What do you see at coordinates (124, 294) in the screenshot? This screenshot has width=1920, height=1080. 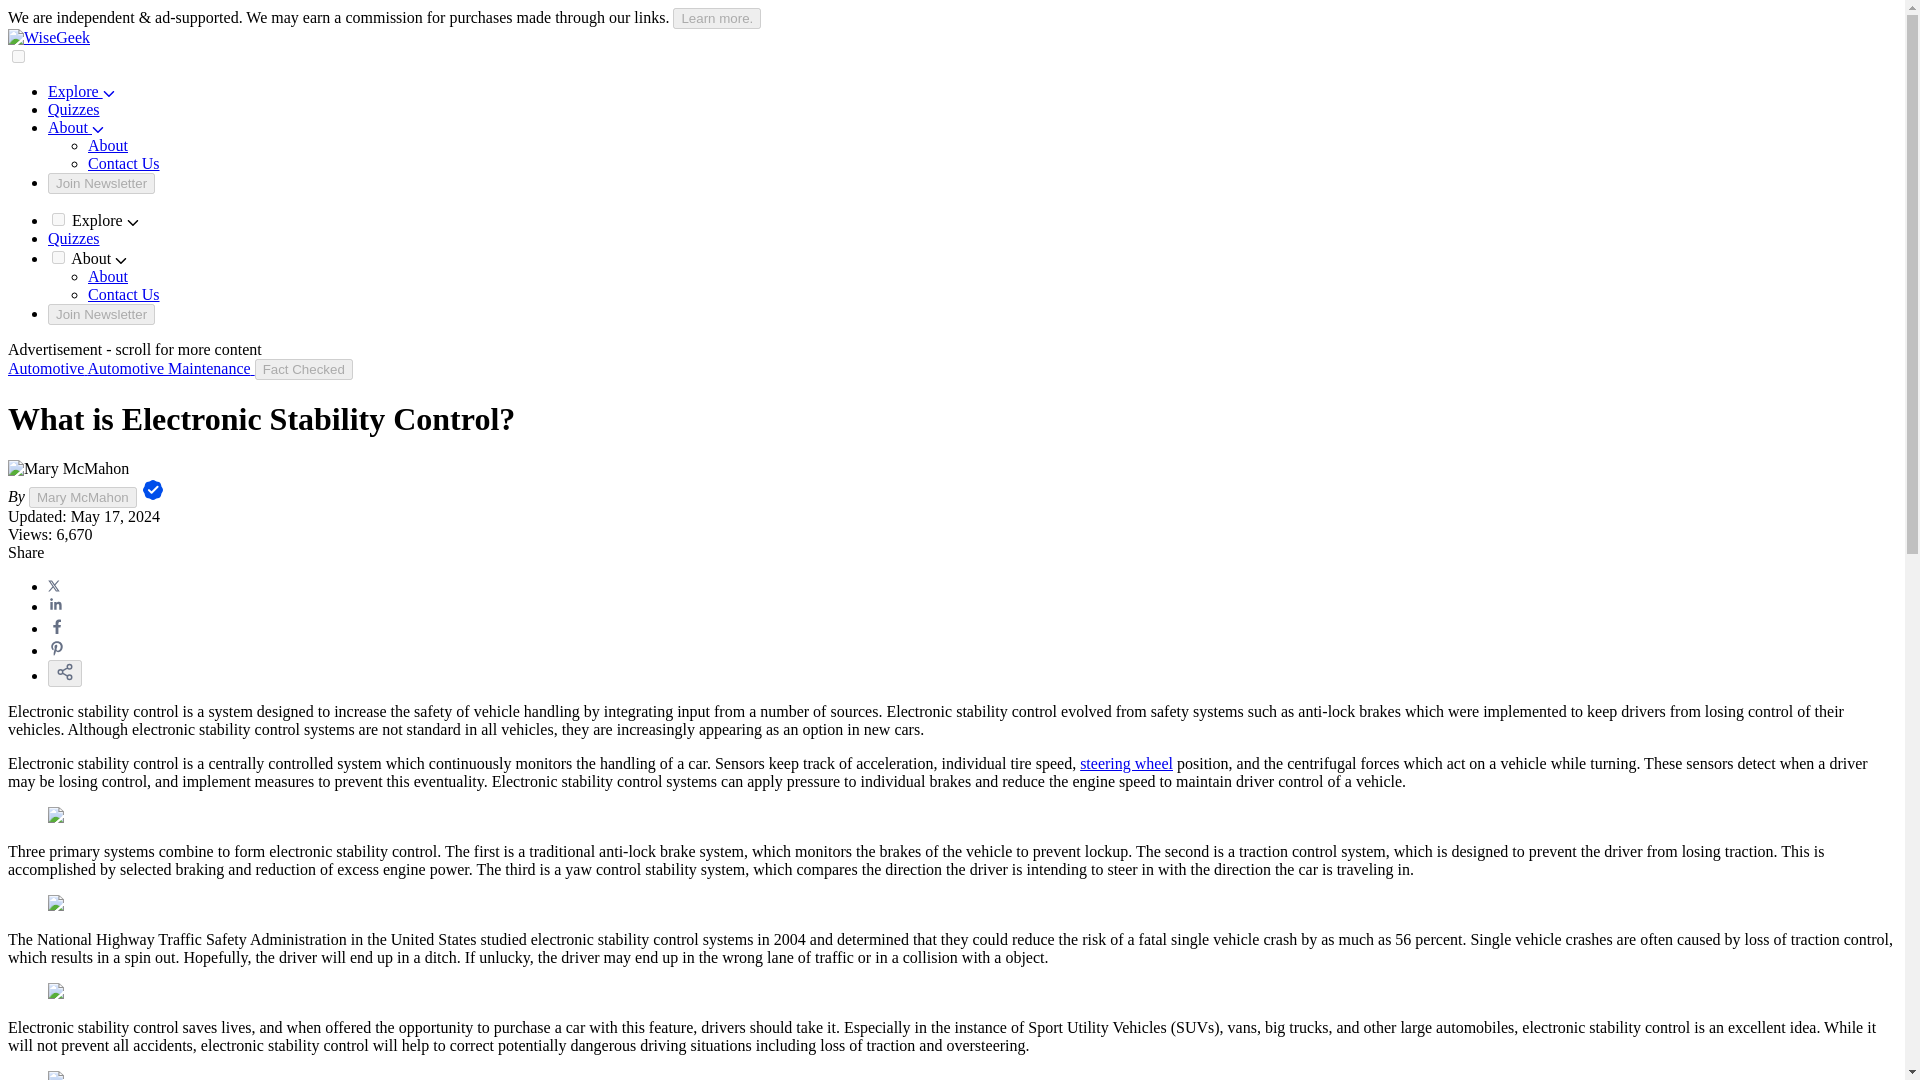 I see `Contact Us` at bounding box center [124, 294].